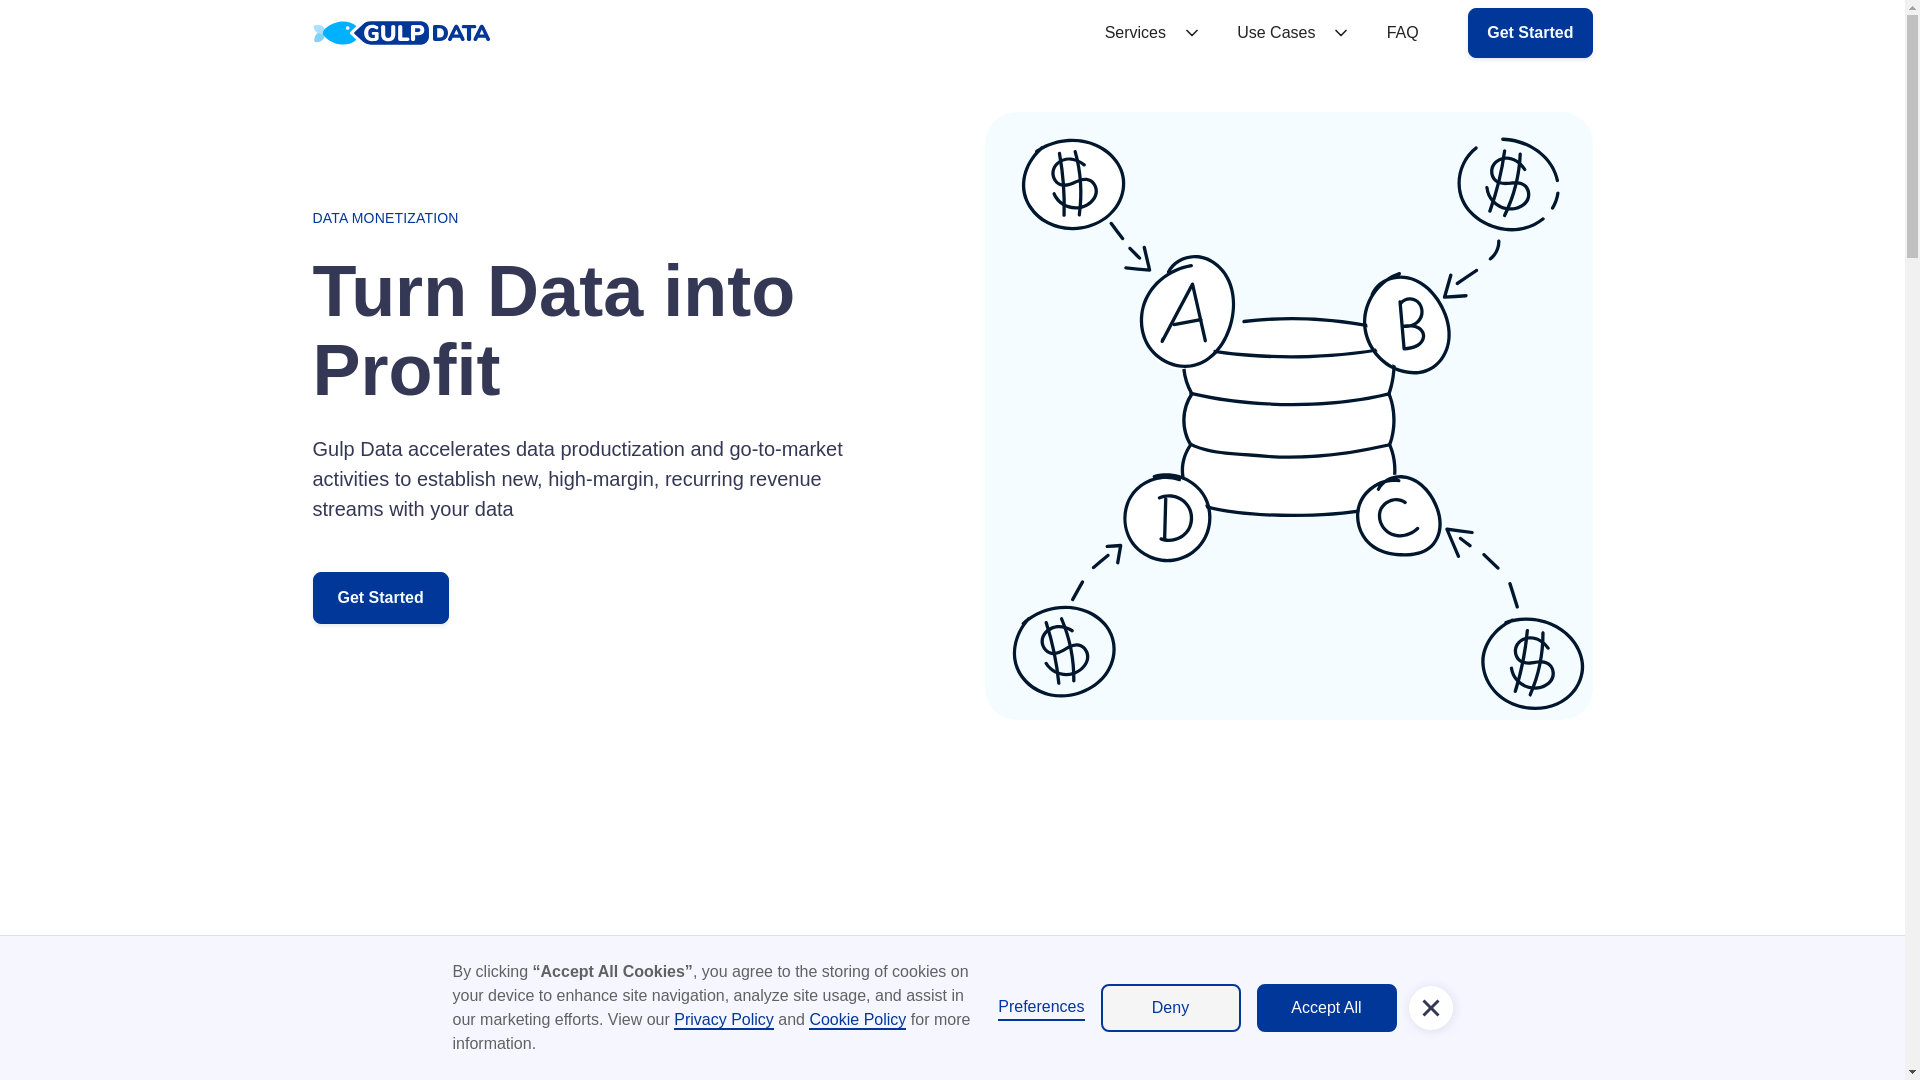 The height and width of the screenshot is (1080, 1920). What do you see at coordinates (1325, 1008) in the screenshot?
I see `Accept All` at bounding box center [1325, 1008].